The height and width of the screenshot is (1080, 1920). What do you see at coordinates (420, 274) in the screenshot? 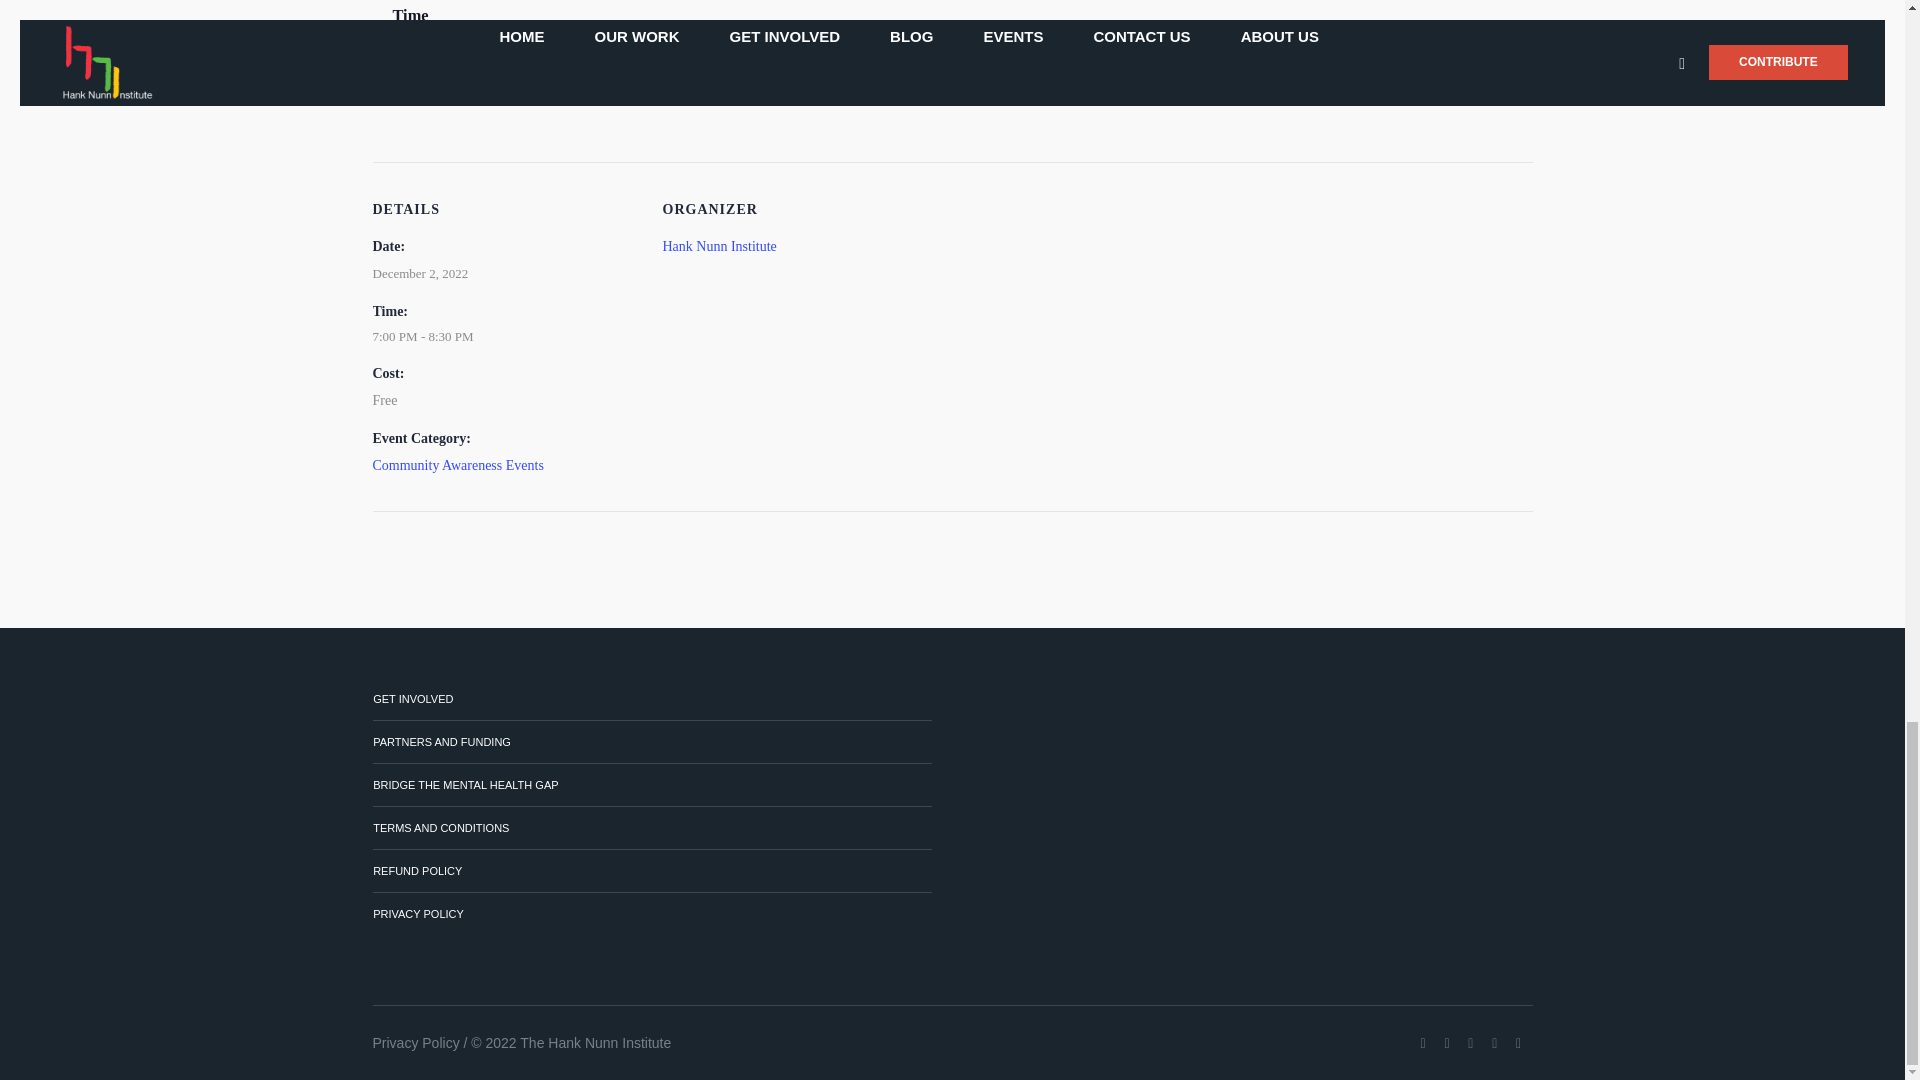
I see `2022-12-02` at bounding box center [420, 274].